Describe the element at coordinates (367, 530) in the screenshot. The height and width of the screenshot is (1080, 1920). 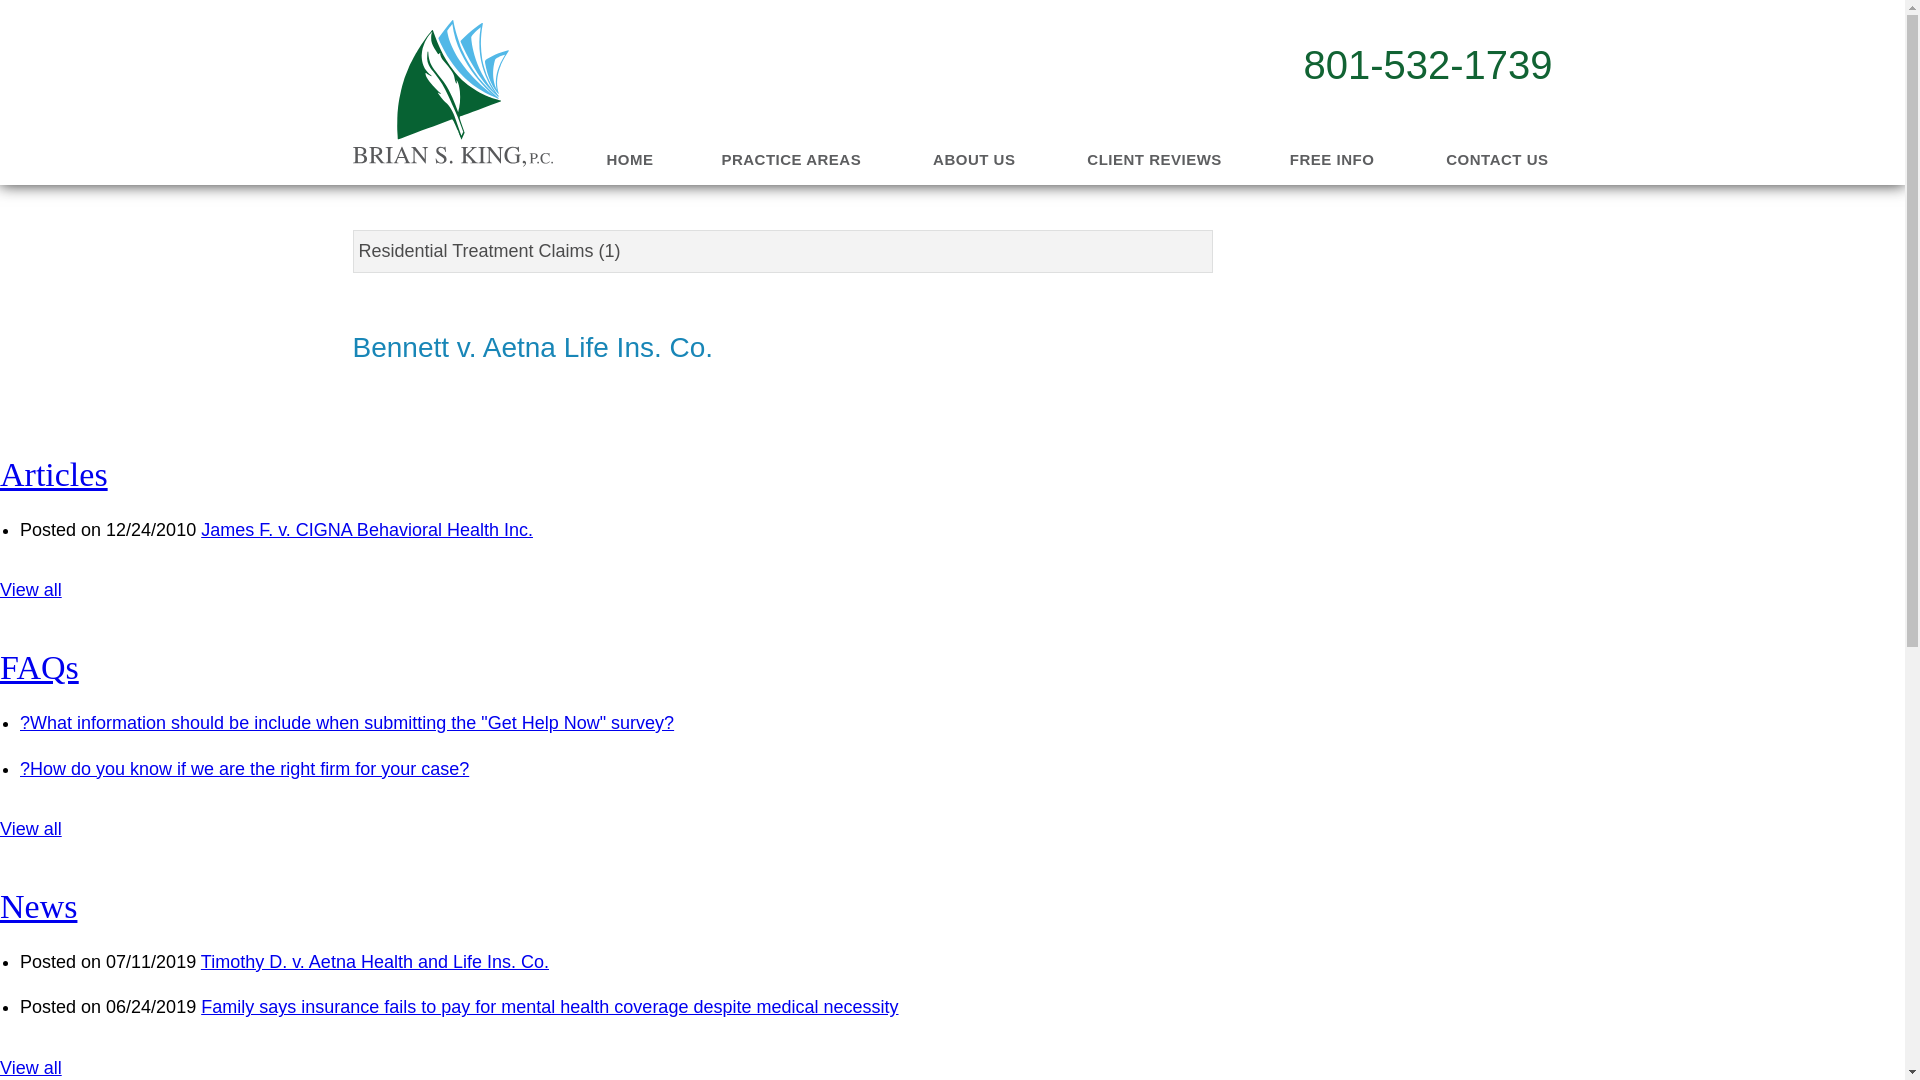
I see `James F. v. CIGNA Behavioral Health Inc.` at that location.